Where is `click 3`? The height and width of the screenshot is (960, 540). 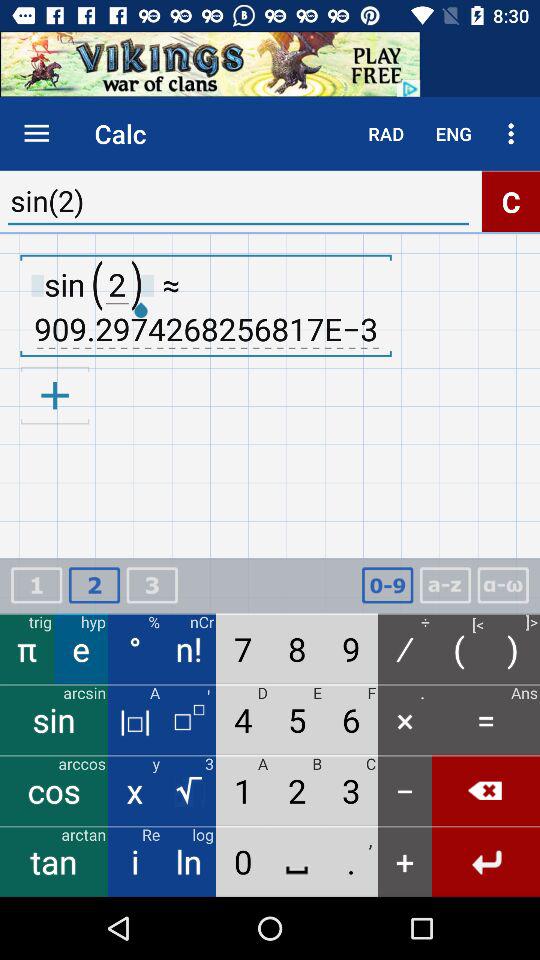 click 3 is located at coordinates (152, 586).